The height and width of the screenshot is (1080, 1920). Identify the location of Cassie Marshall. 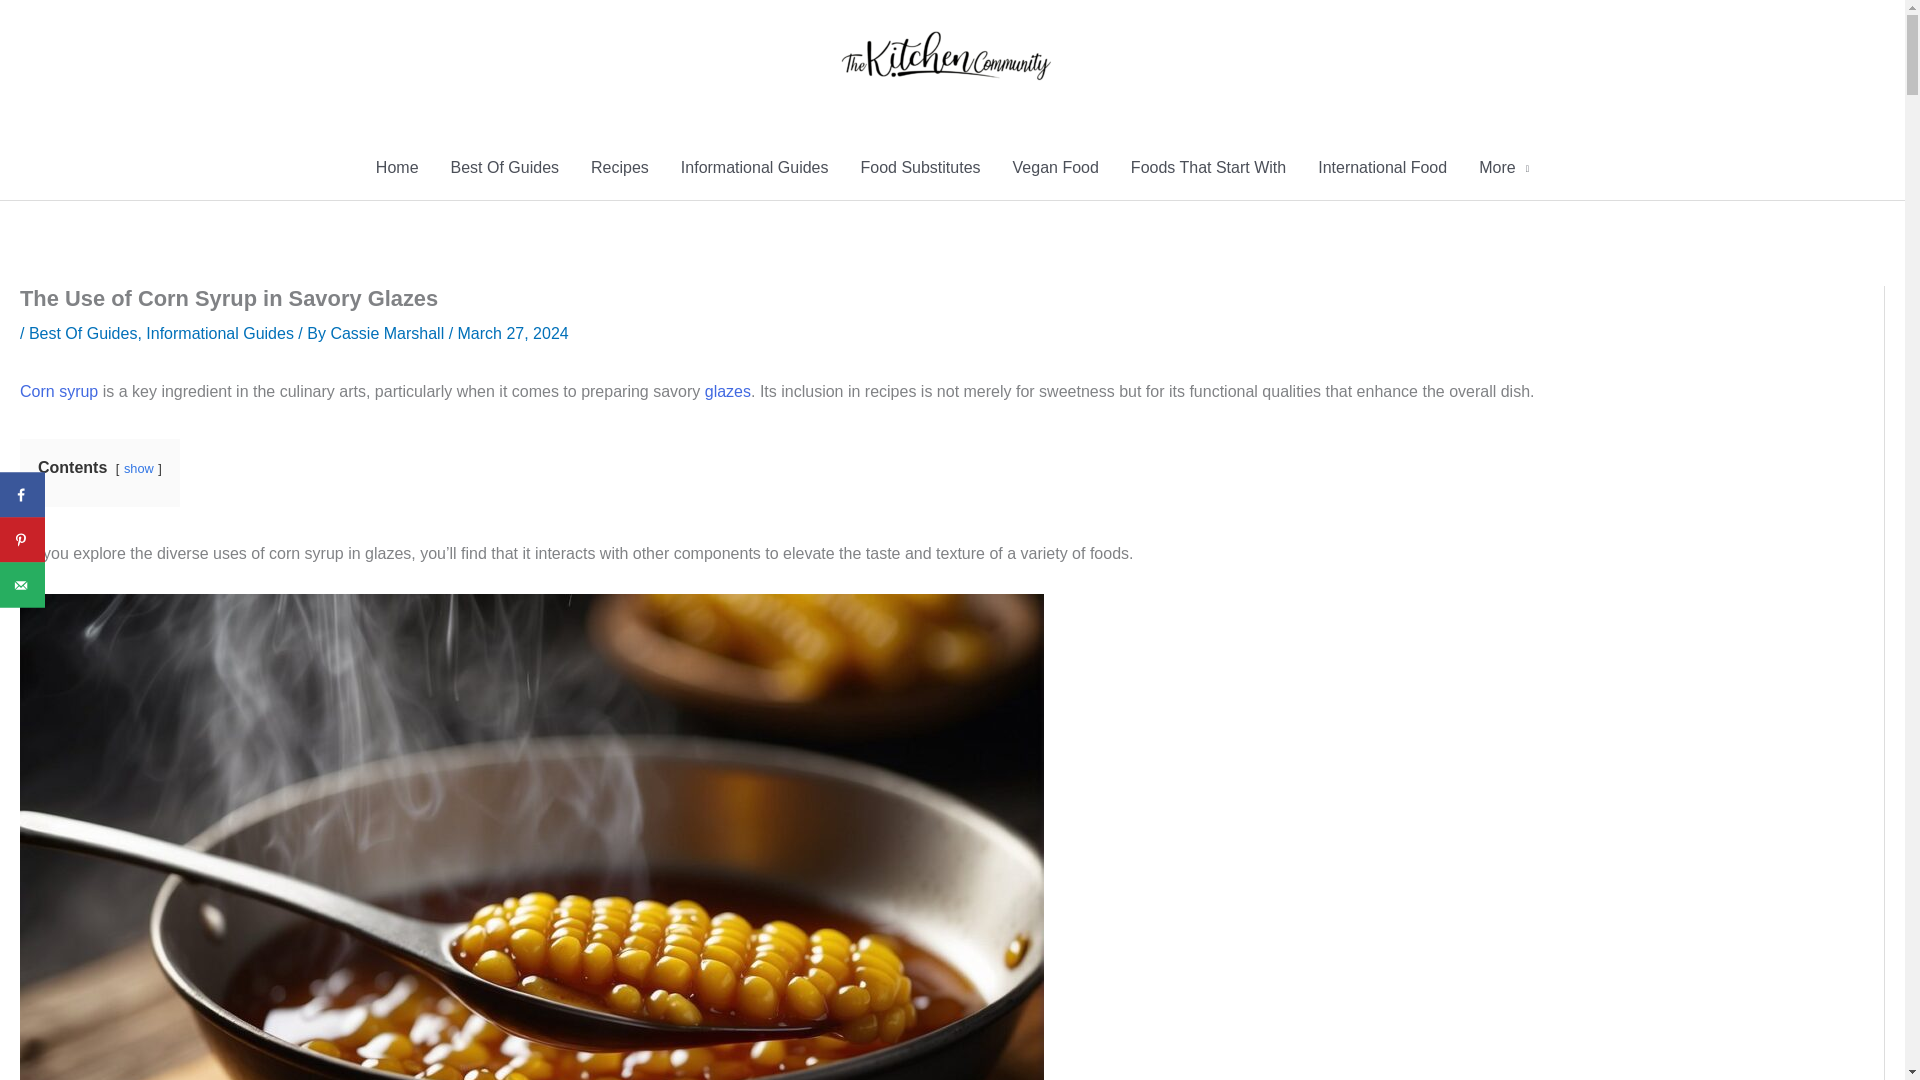
(388, 334).